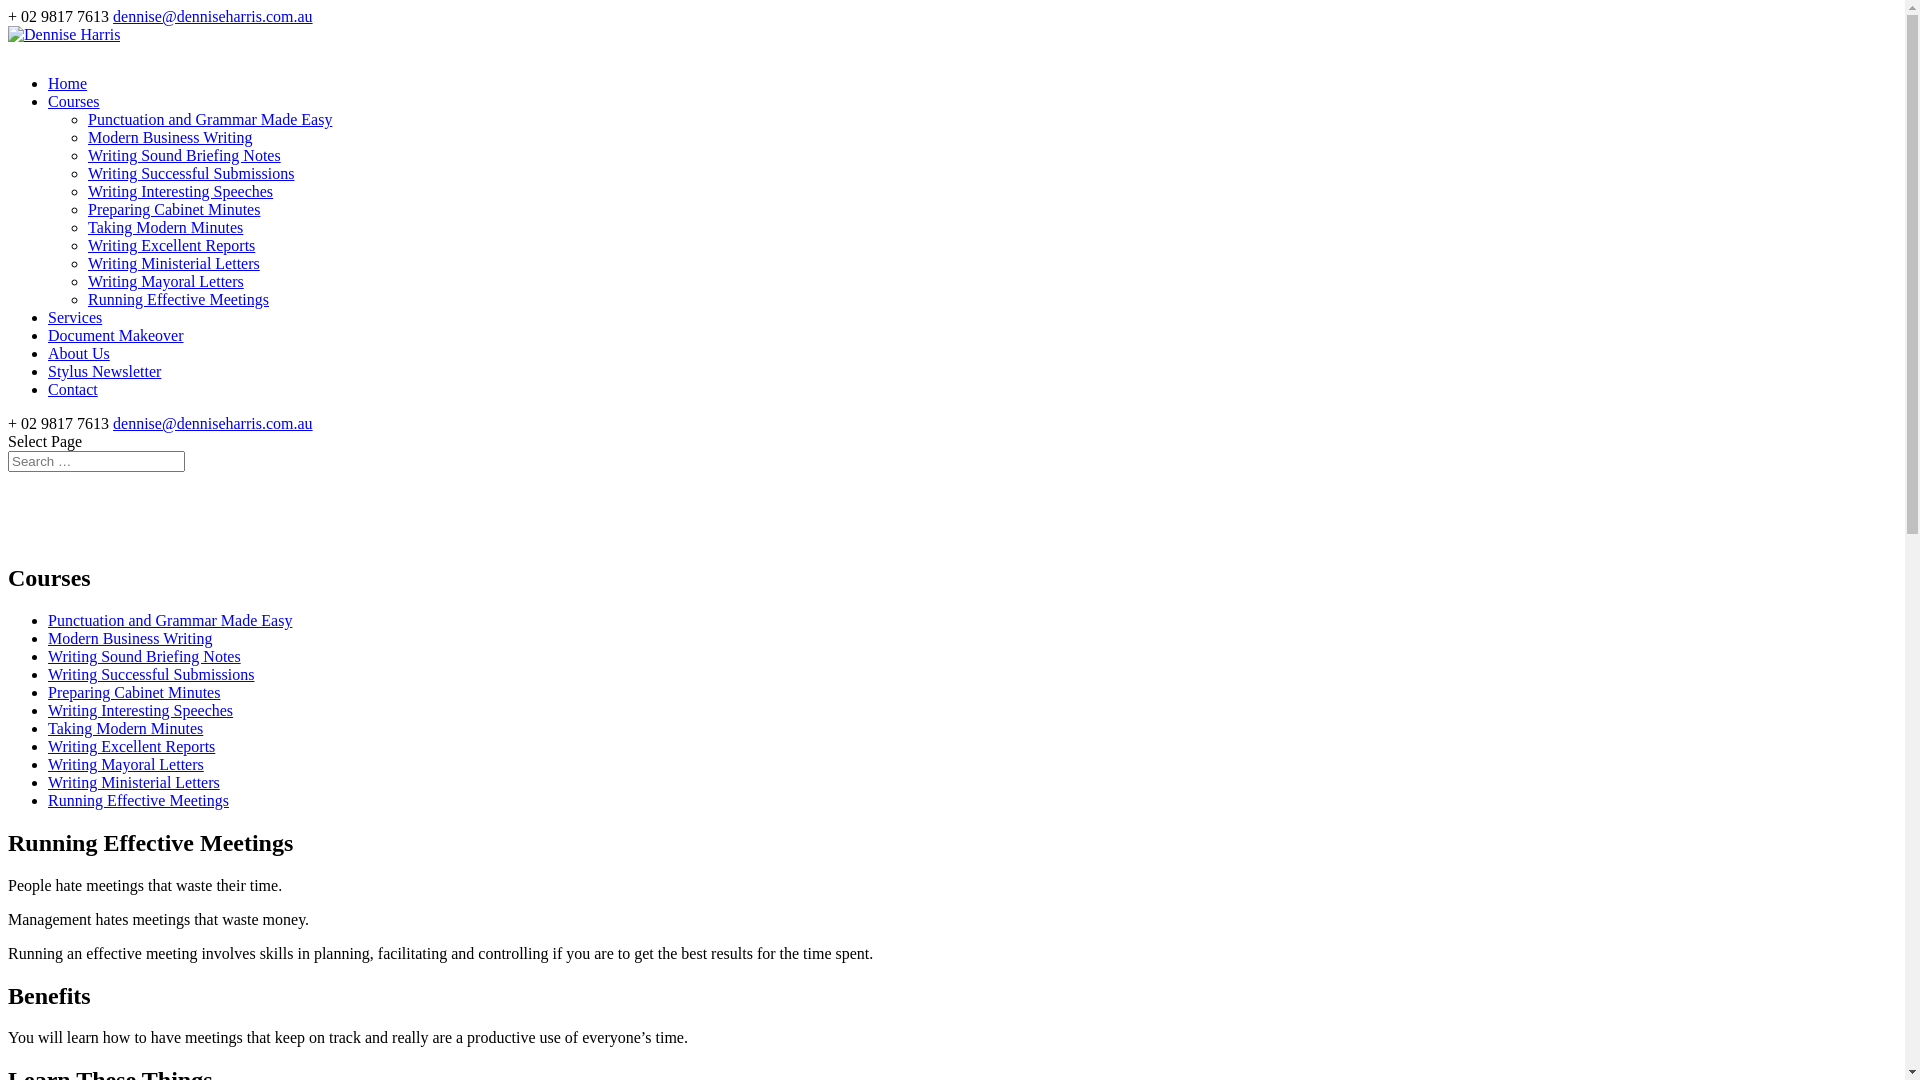 This screenshot has width=1920, height=1080. What do you see at coordinates (134, 782) in the screenshot?
I see `Writing Ministerial Letters` at bounding box center [134, 782].